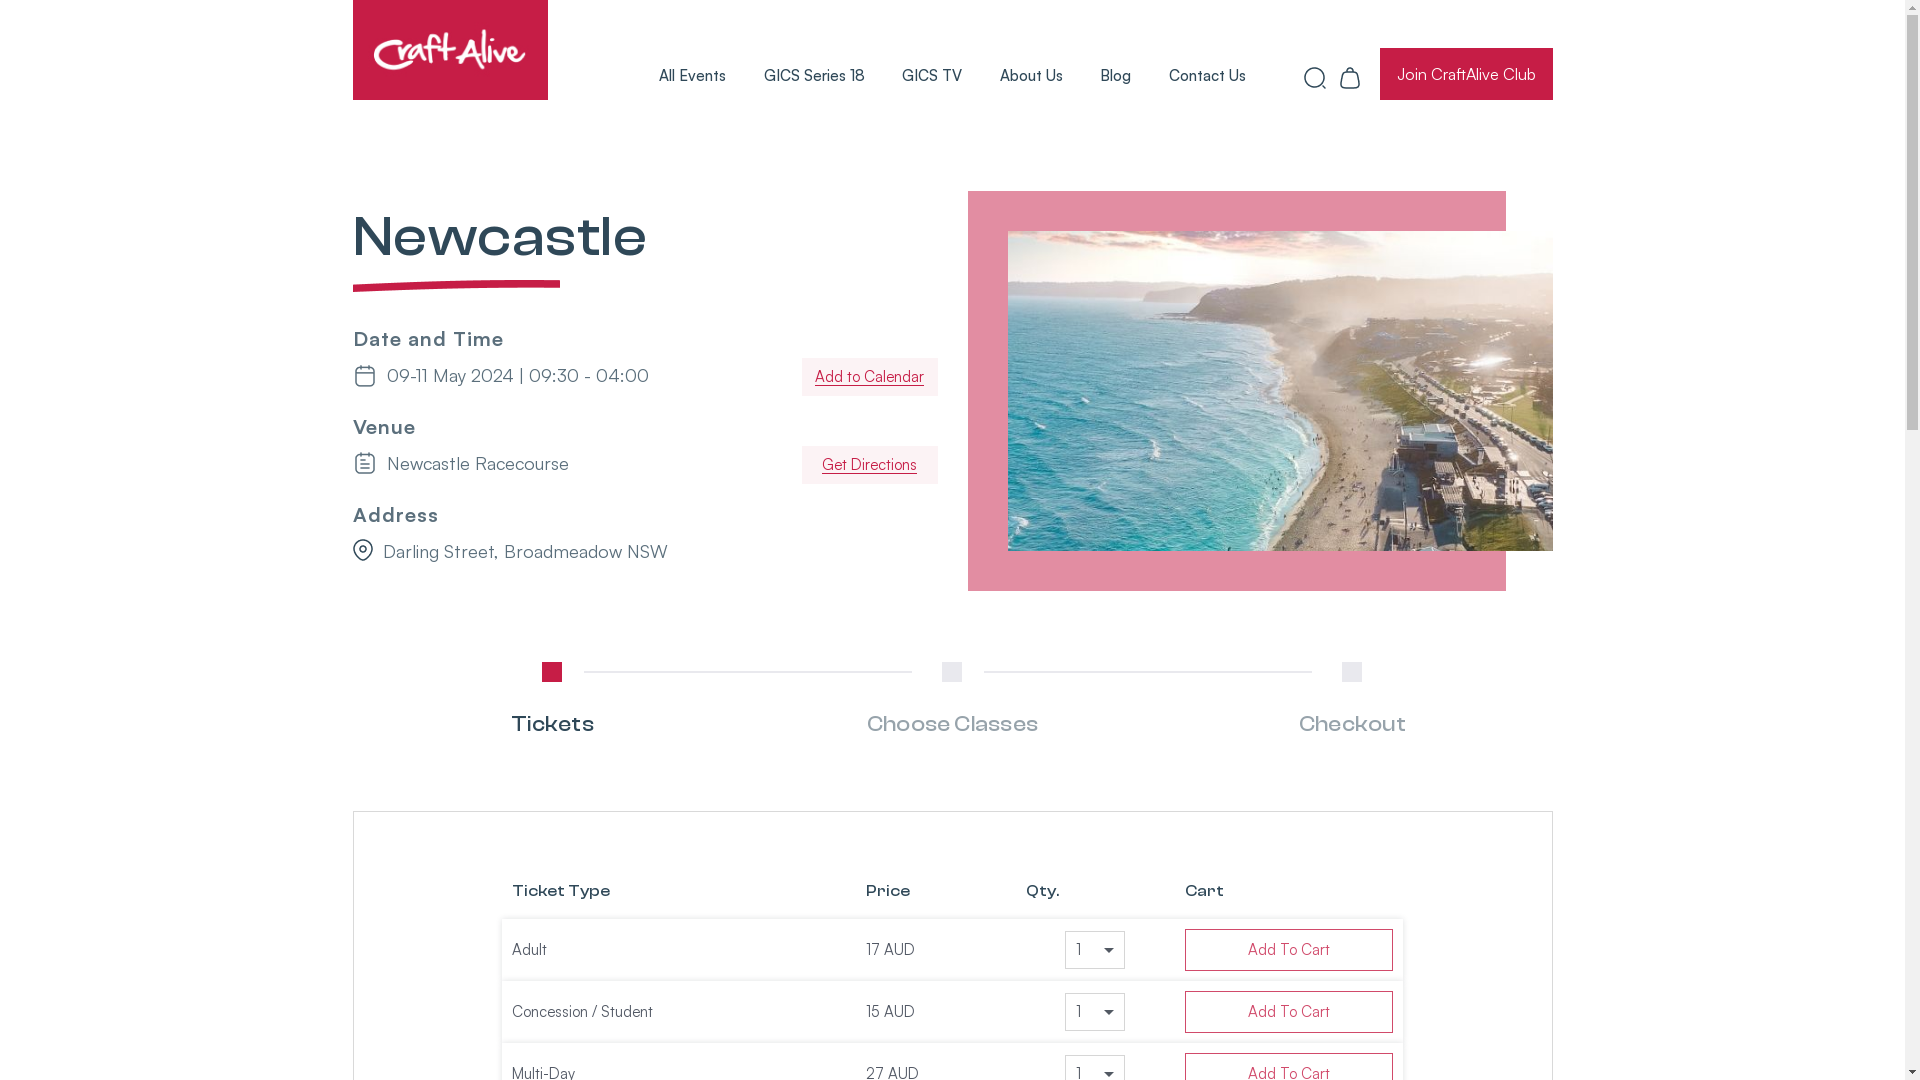 The image size is (1920, 1080). Describe the element at coordinates (1290, 950) in the screenshot. I see `Add To Cart` at that location.